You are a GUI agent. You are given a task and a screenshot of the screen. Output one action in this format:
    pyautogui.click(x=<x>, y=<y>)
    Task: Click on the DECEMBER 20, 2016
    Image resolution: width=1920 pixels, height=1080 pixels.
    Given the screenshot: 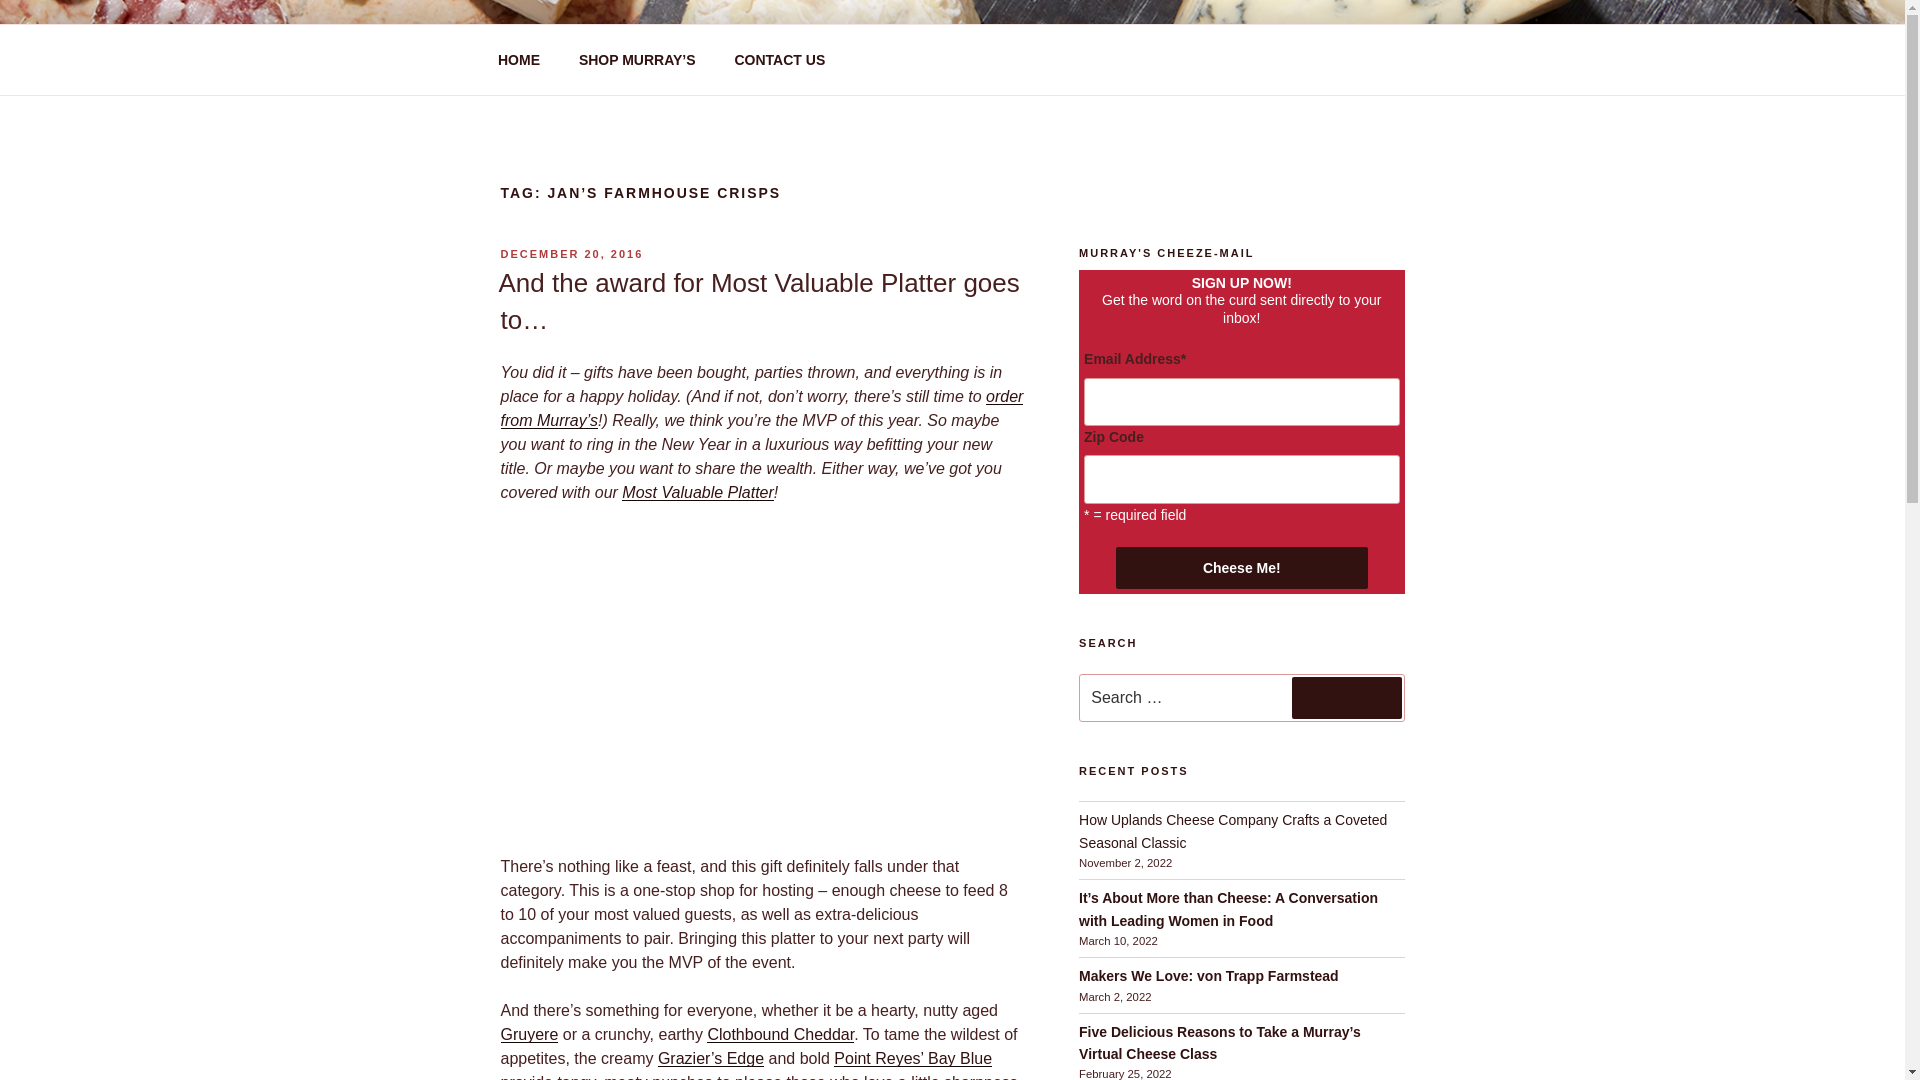 What is the action you would take?
    pyautogui.click(x=571, y=254)
    